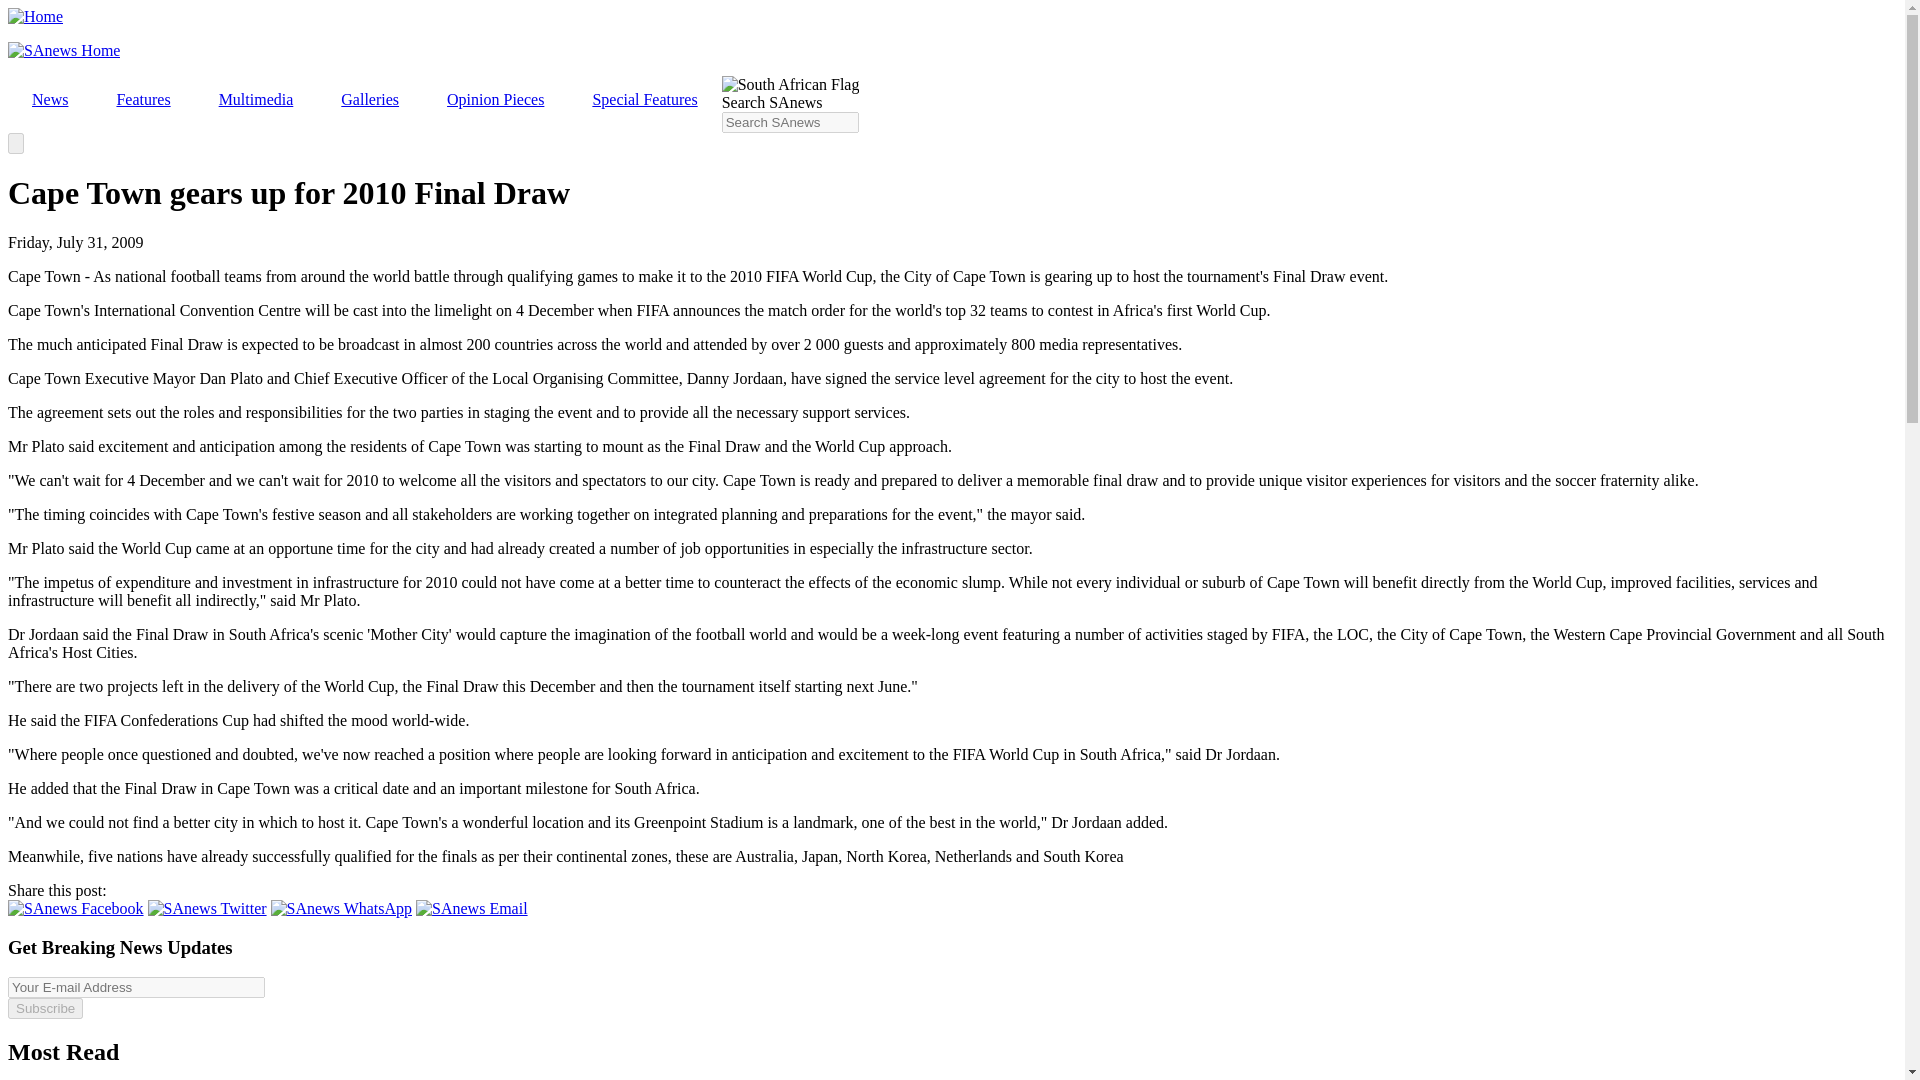 This screenshot has width=1920, height=1080. Describe the element at coordinates (256, 100) in the screenshot. I see `Multimedia` at that location.